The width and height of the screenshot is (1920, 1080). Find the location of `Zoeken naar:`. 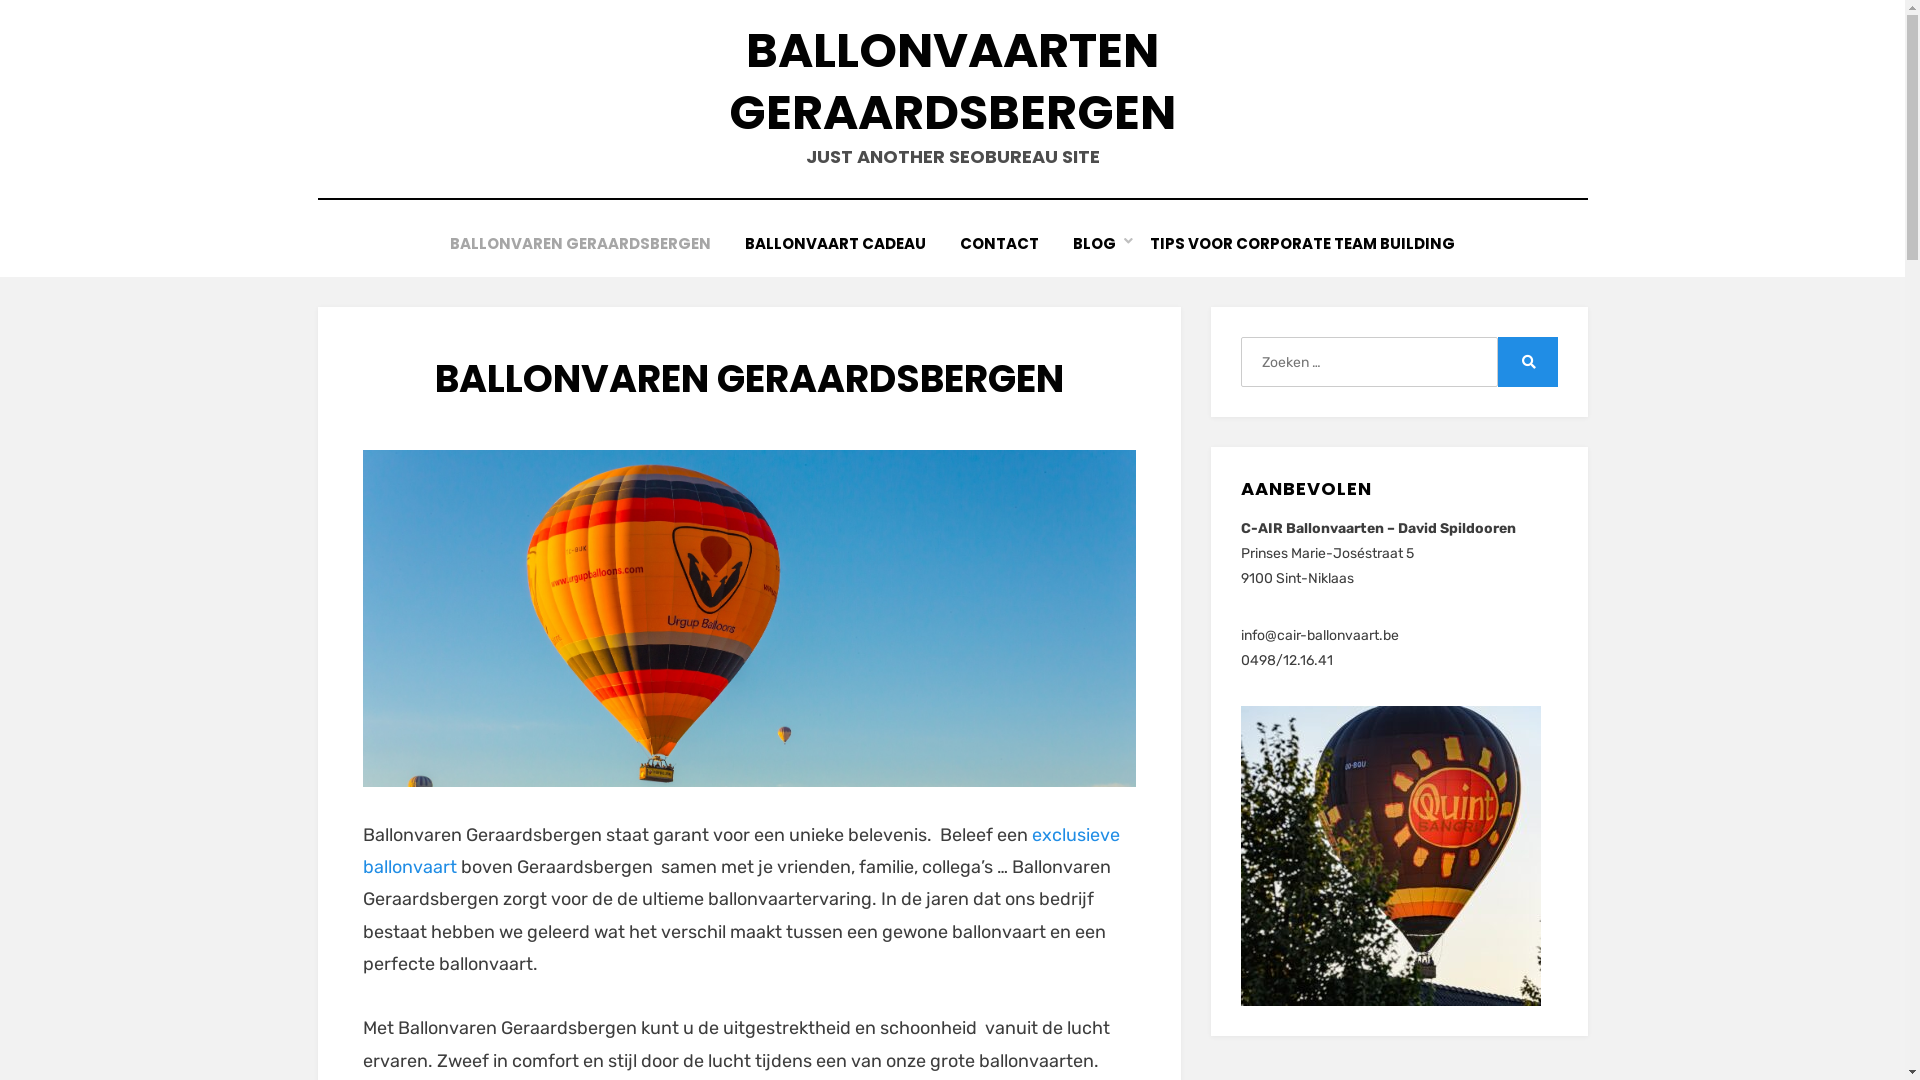

Zoeken naar: is located at coordinates (1369, 362).